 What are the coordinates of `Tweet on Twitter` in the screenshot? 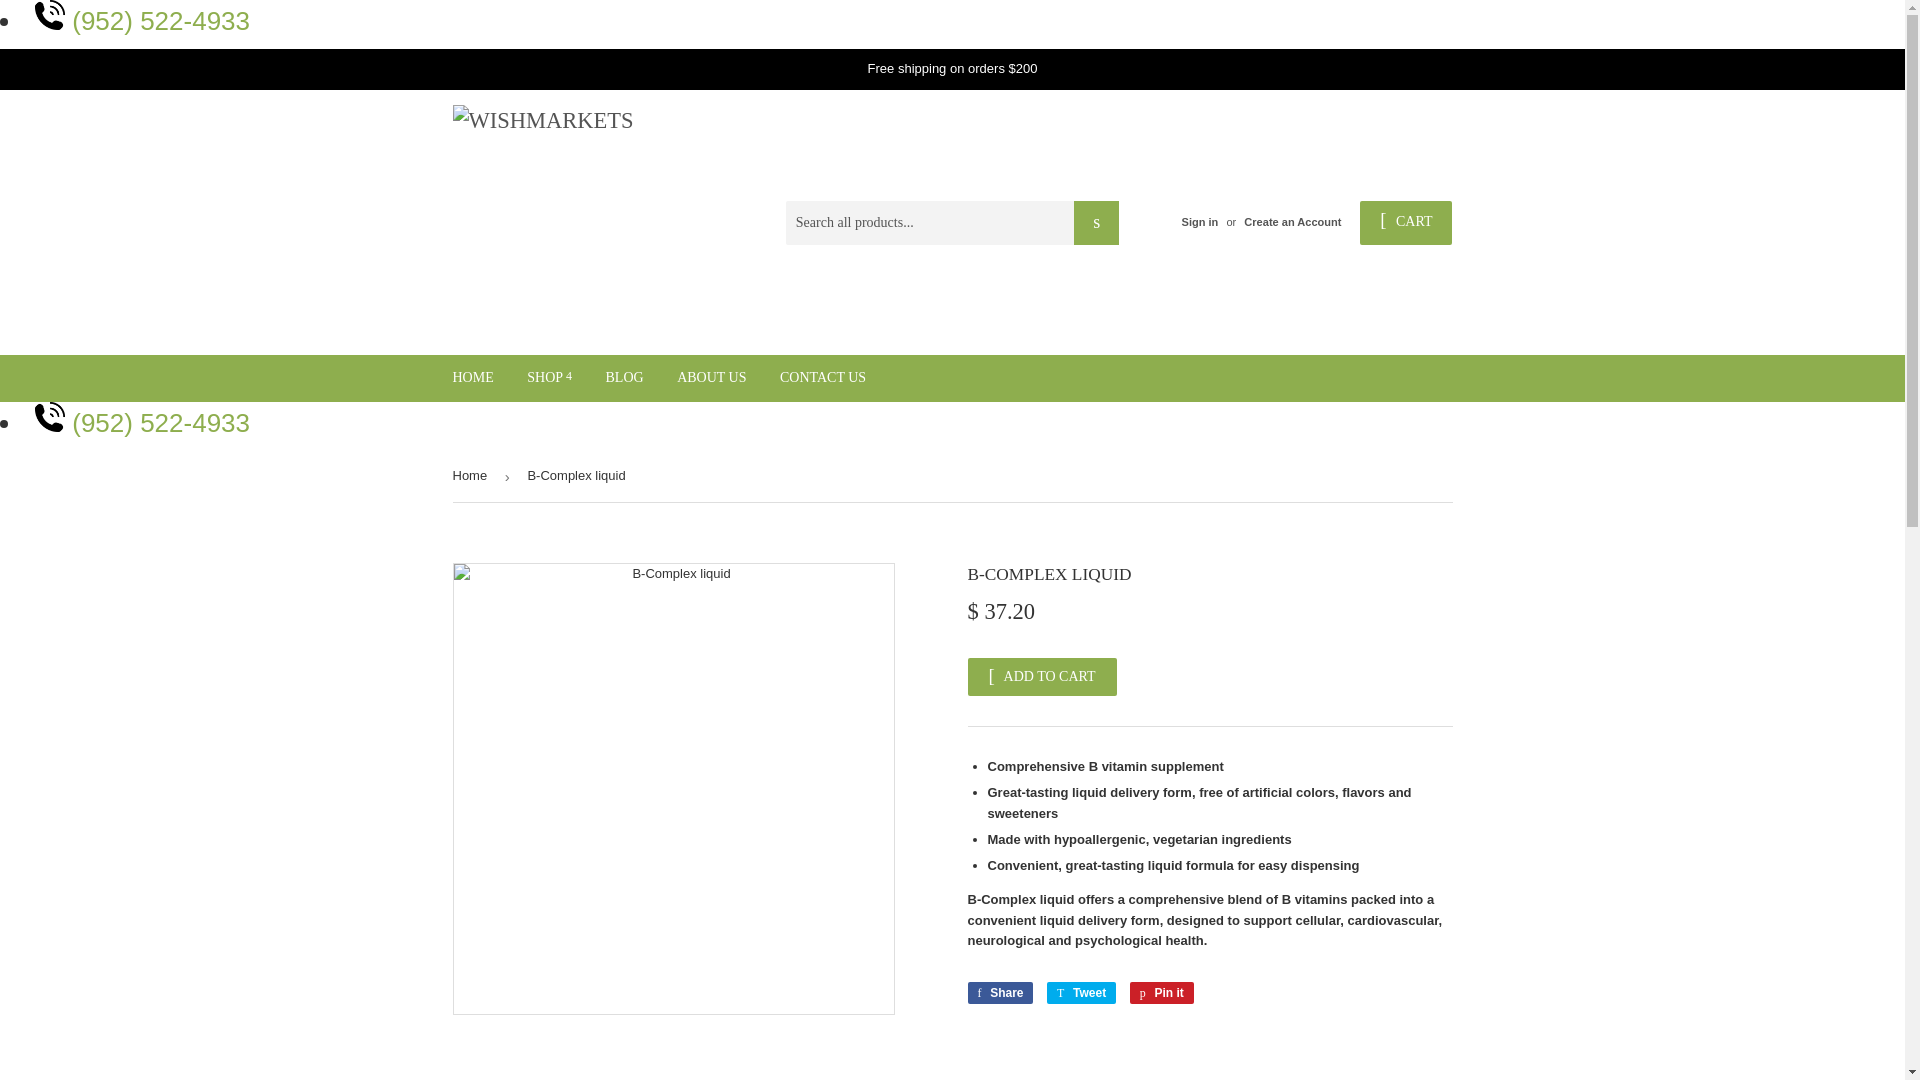 It's located at (1080, 992).